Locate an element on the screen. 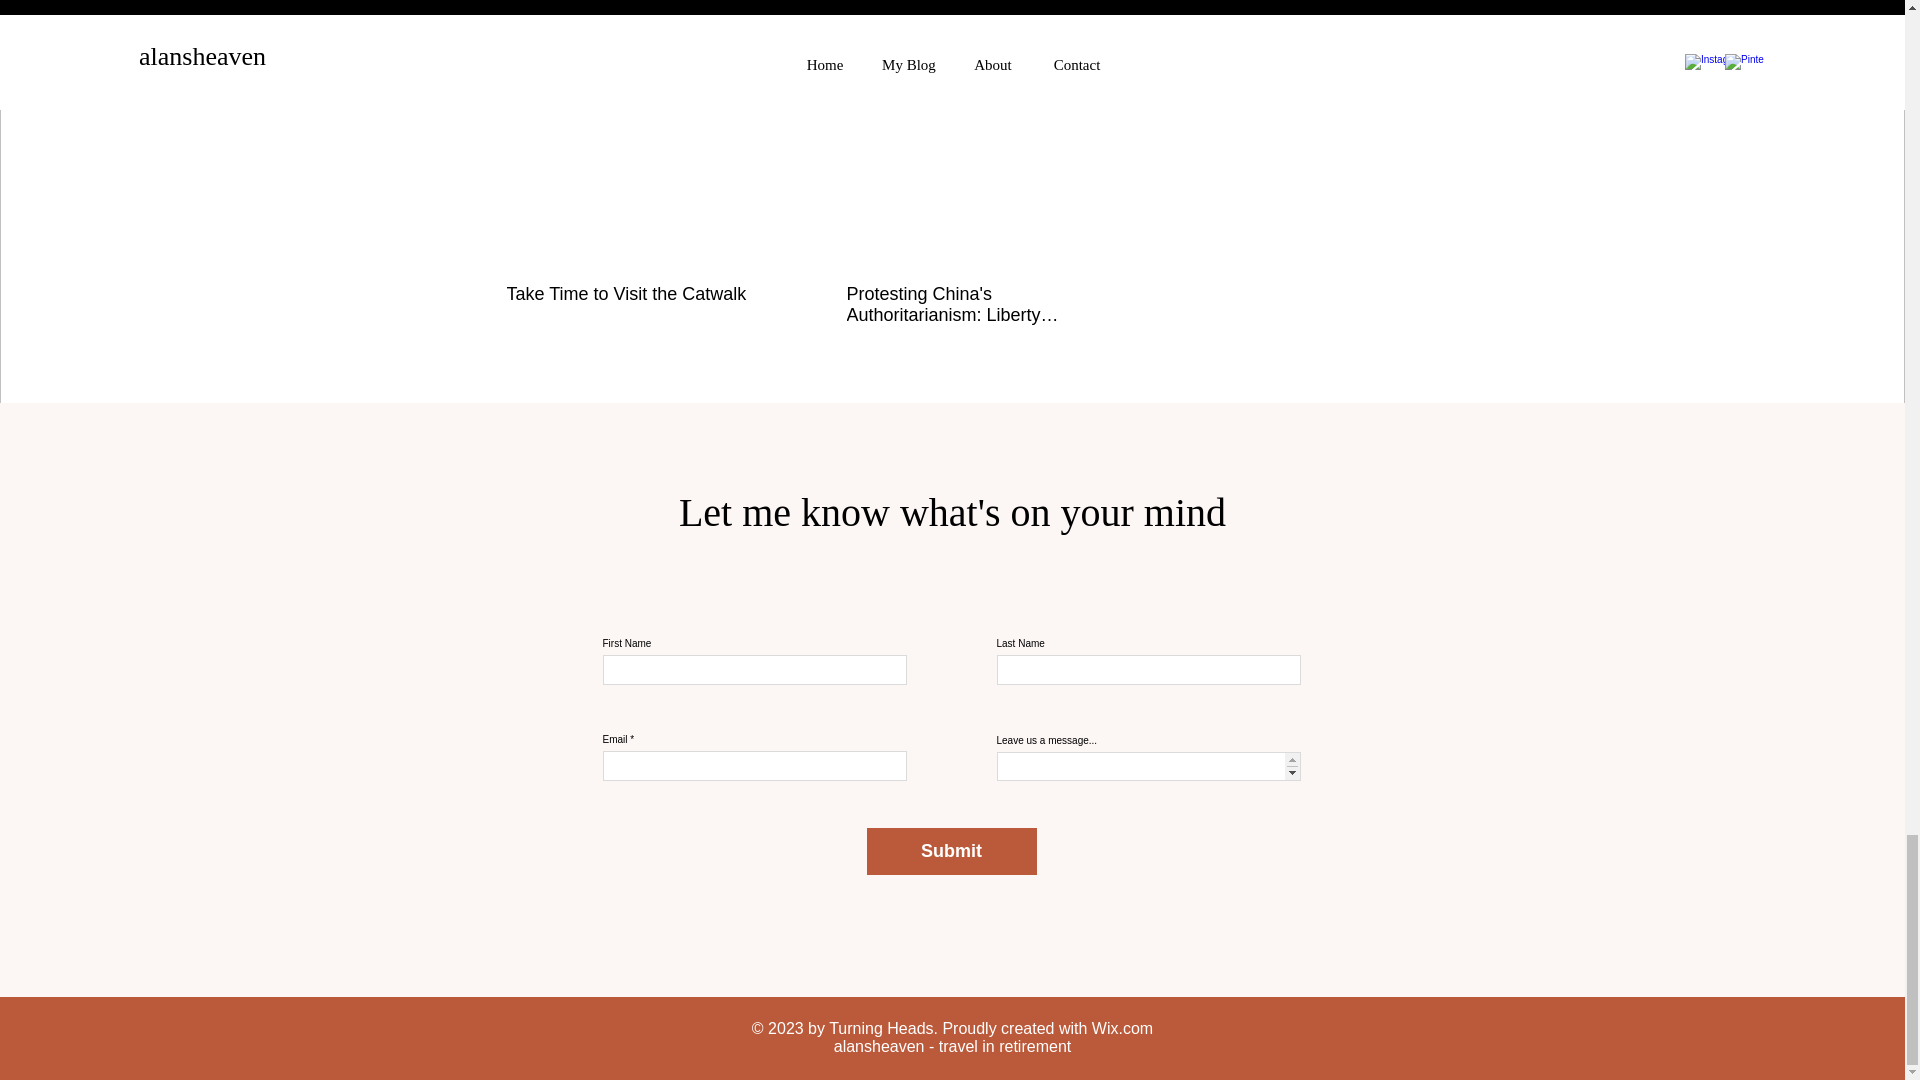  Protesting China's Authoritarianism: Liberty Sculpture Park is located at coordinates (975, 305).